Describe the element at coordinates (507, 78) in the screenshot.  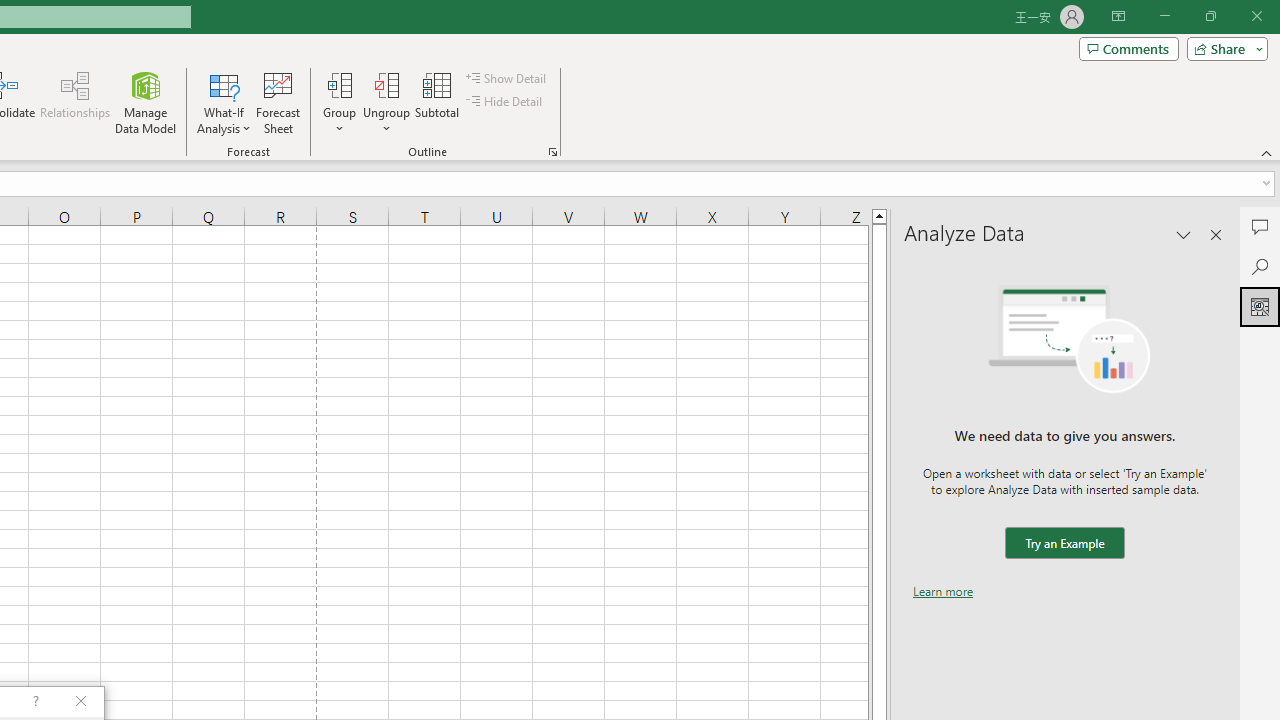
I see `Show Detail` at that location.